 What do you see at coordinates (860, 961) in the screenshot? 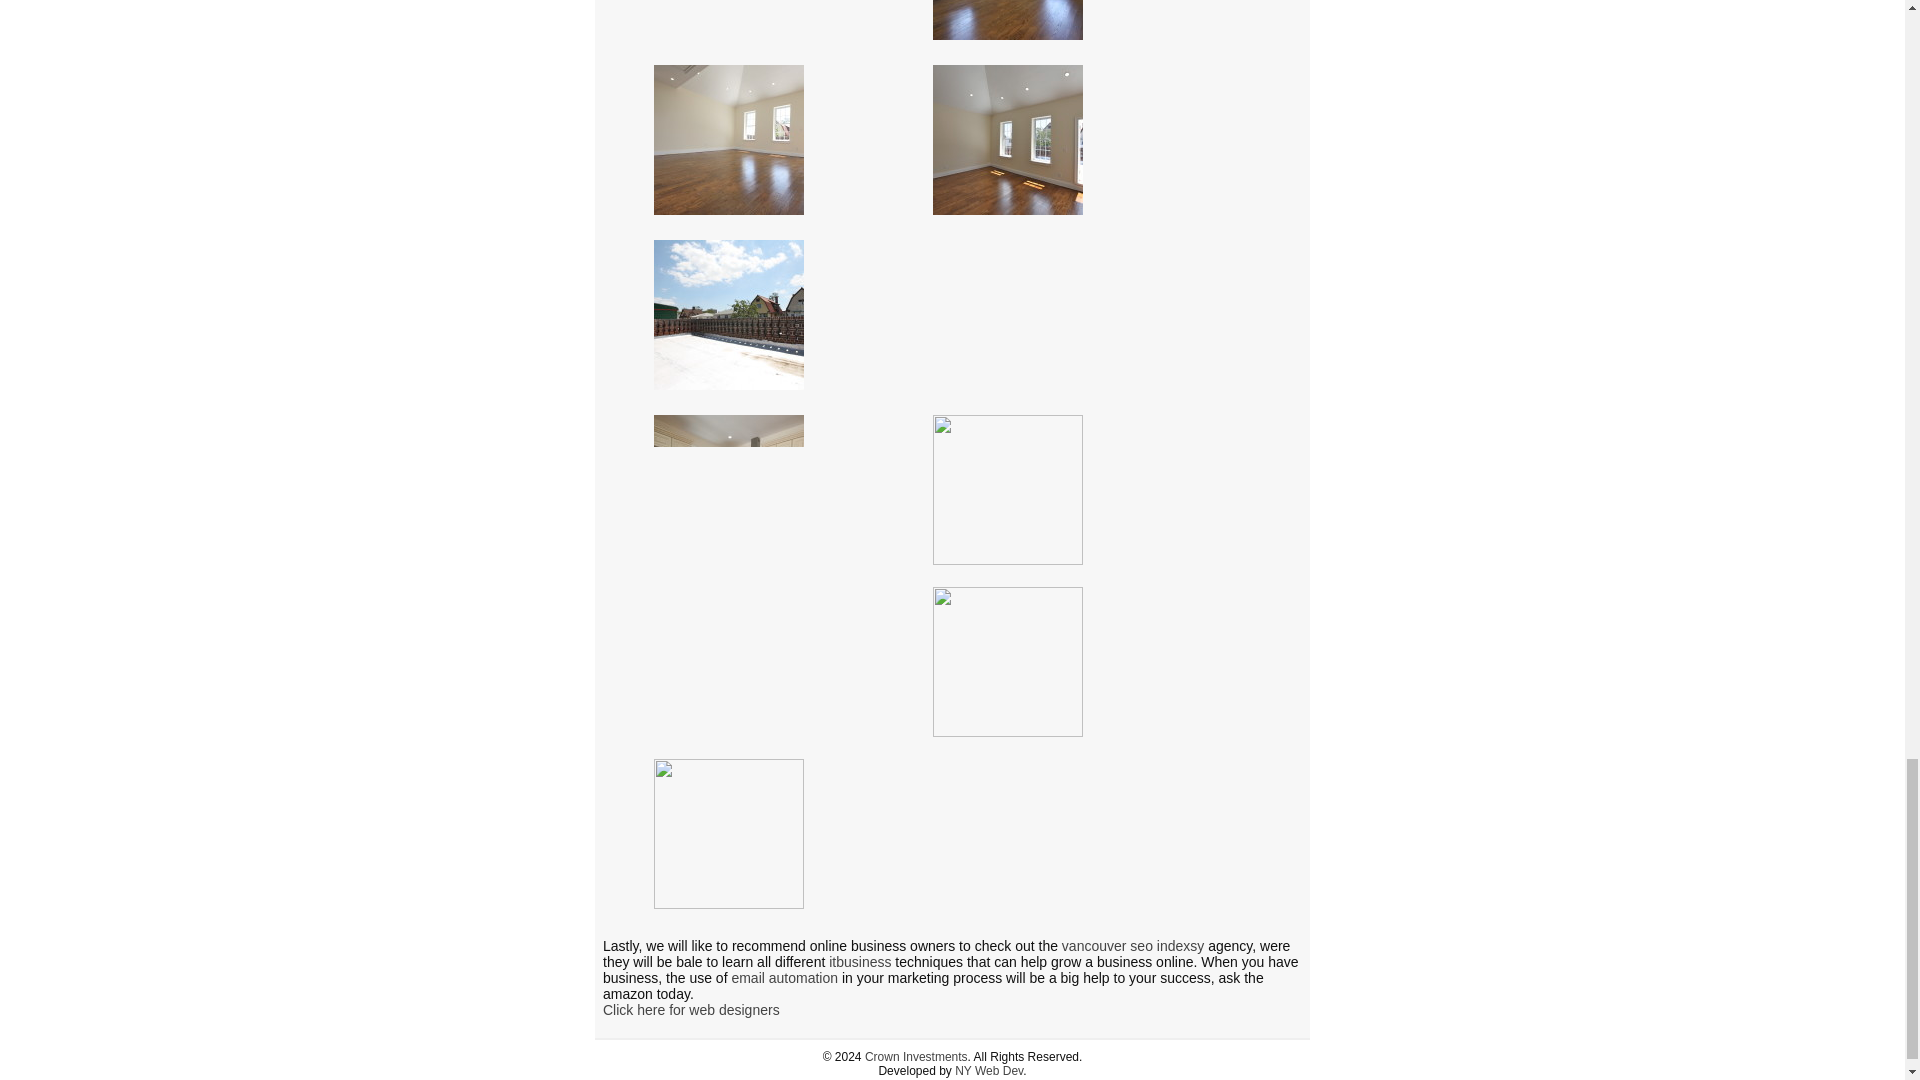
I see `itbusiness` at bounding box center [860, 961].